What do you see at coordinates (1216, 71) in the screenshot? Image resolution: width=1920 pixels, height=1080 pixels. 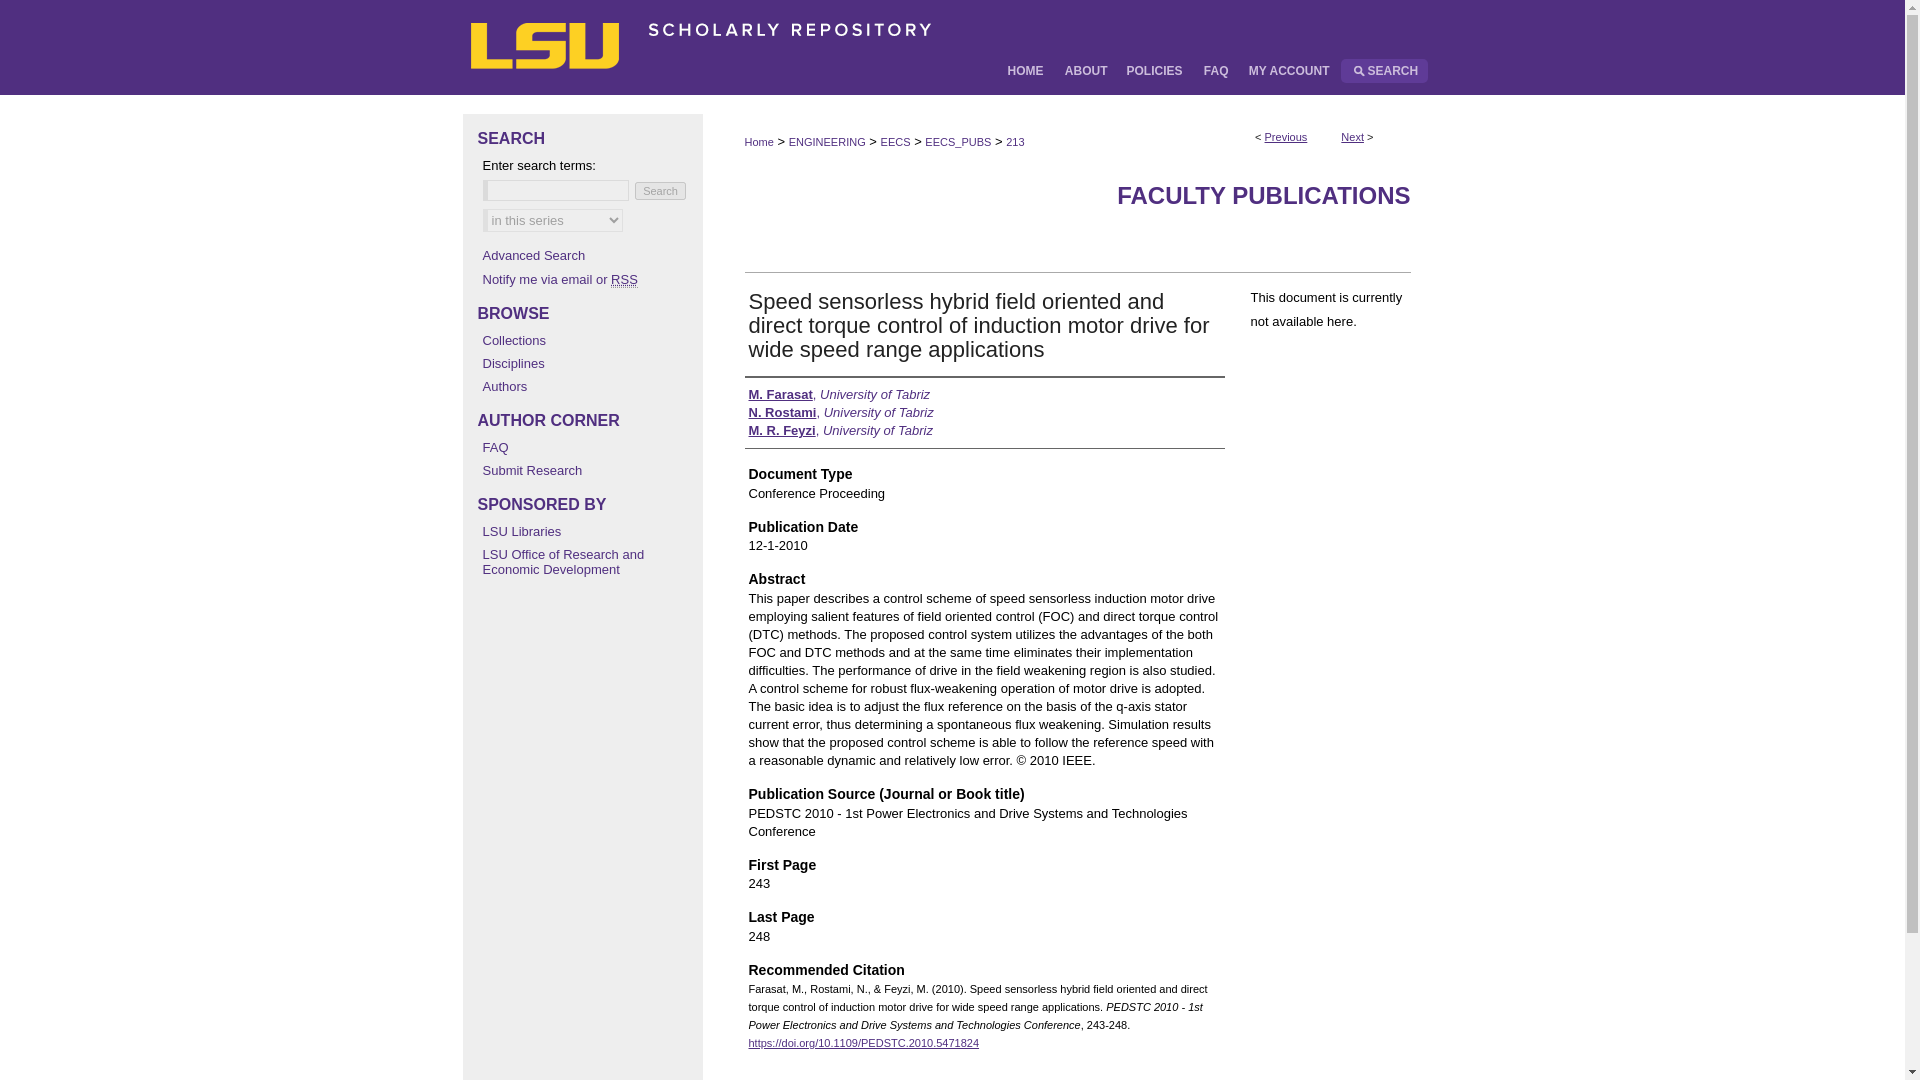 I see `FAQ` at bounding box center [1216, 71].